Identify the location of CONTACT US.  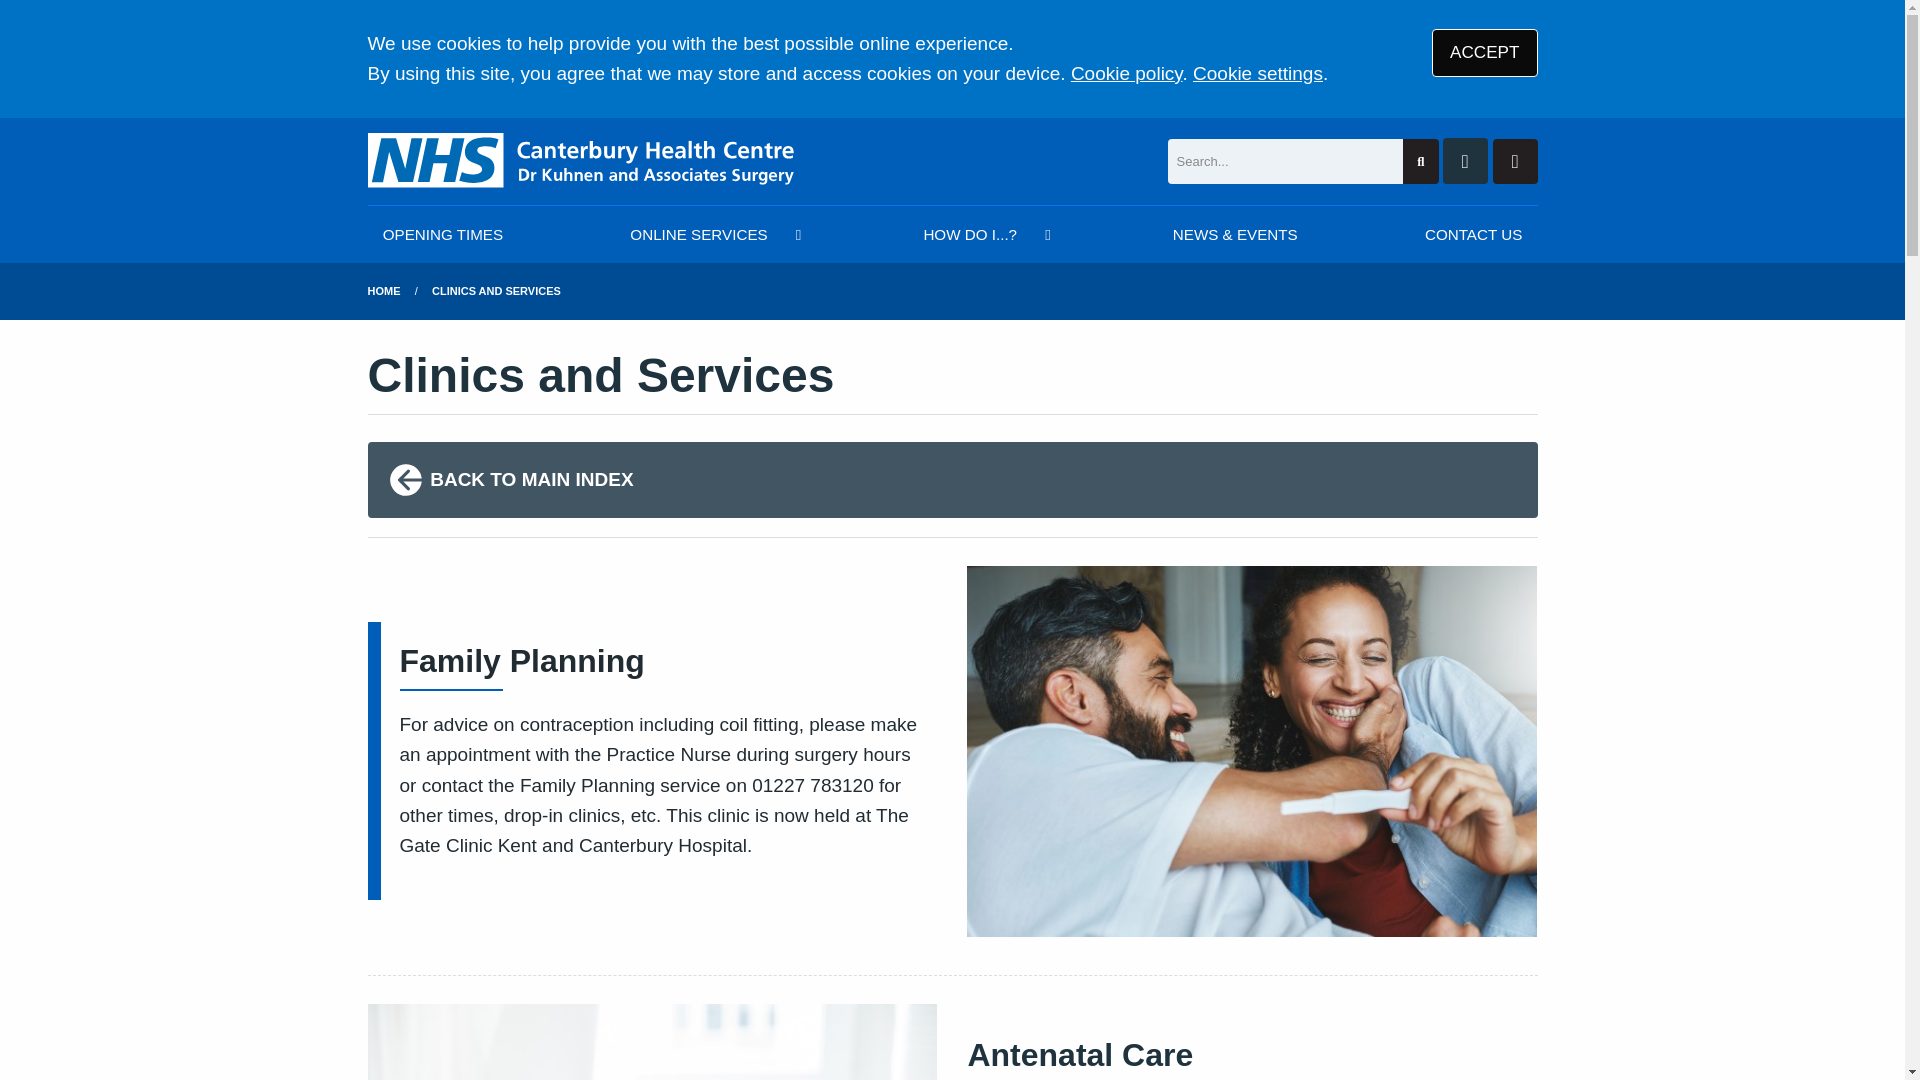
(1473, 234).